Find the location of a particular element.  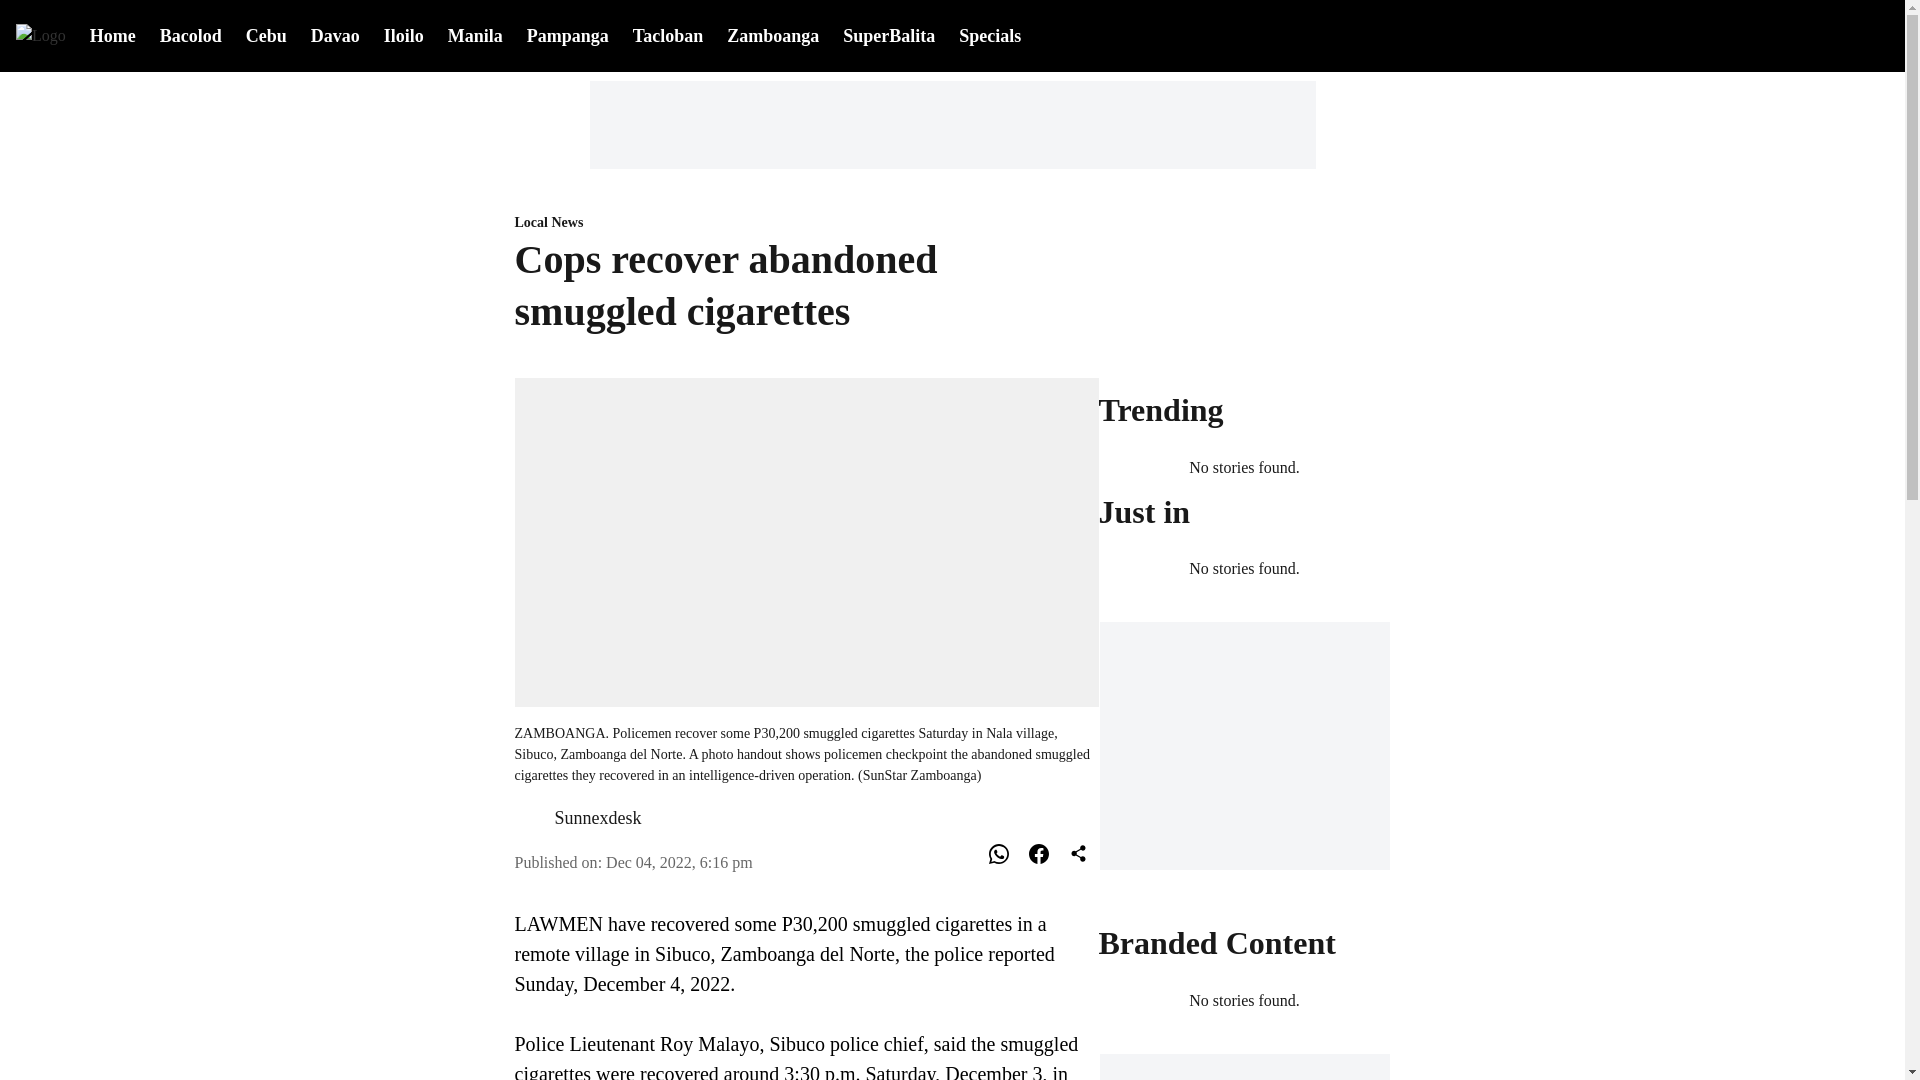

Dark Mode is located at coordinates (1822, 36).